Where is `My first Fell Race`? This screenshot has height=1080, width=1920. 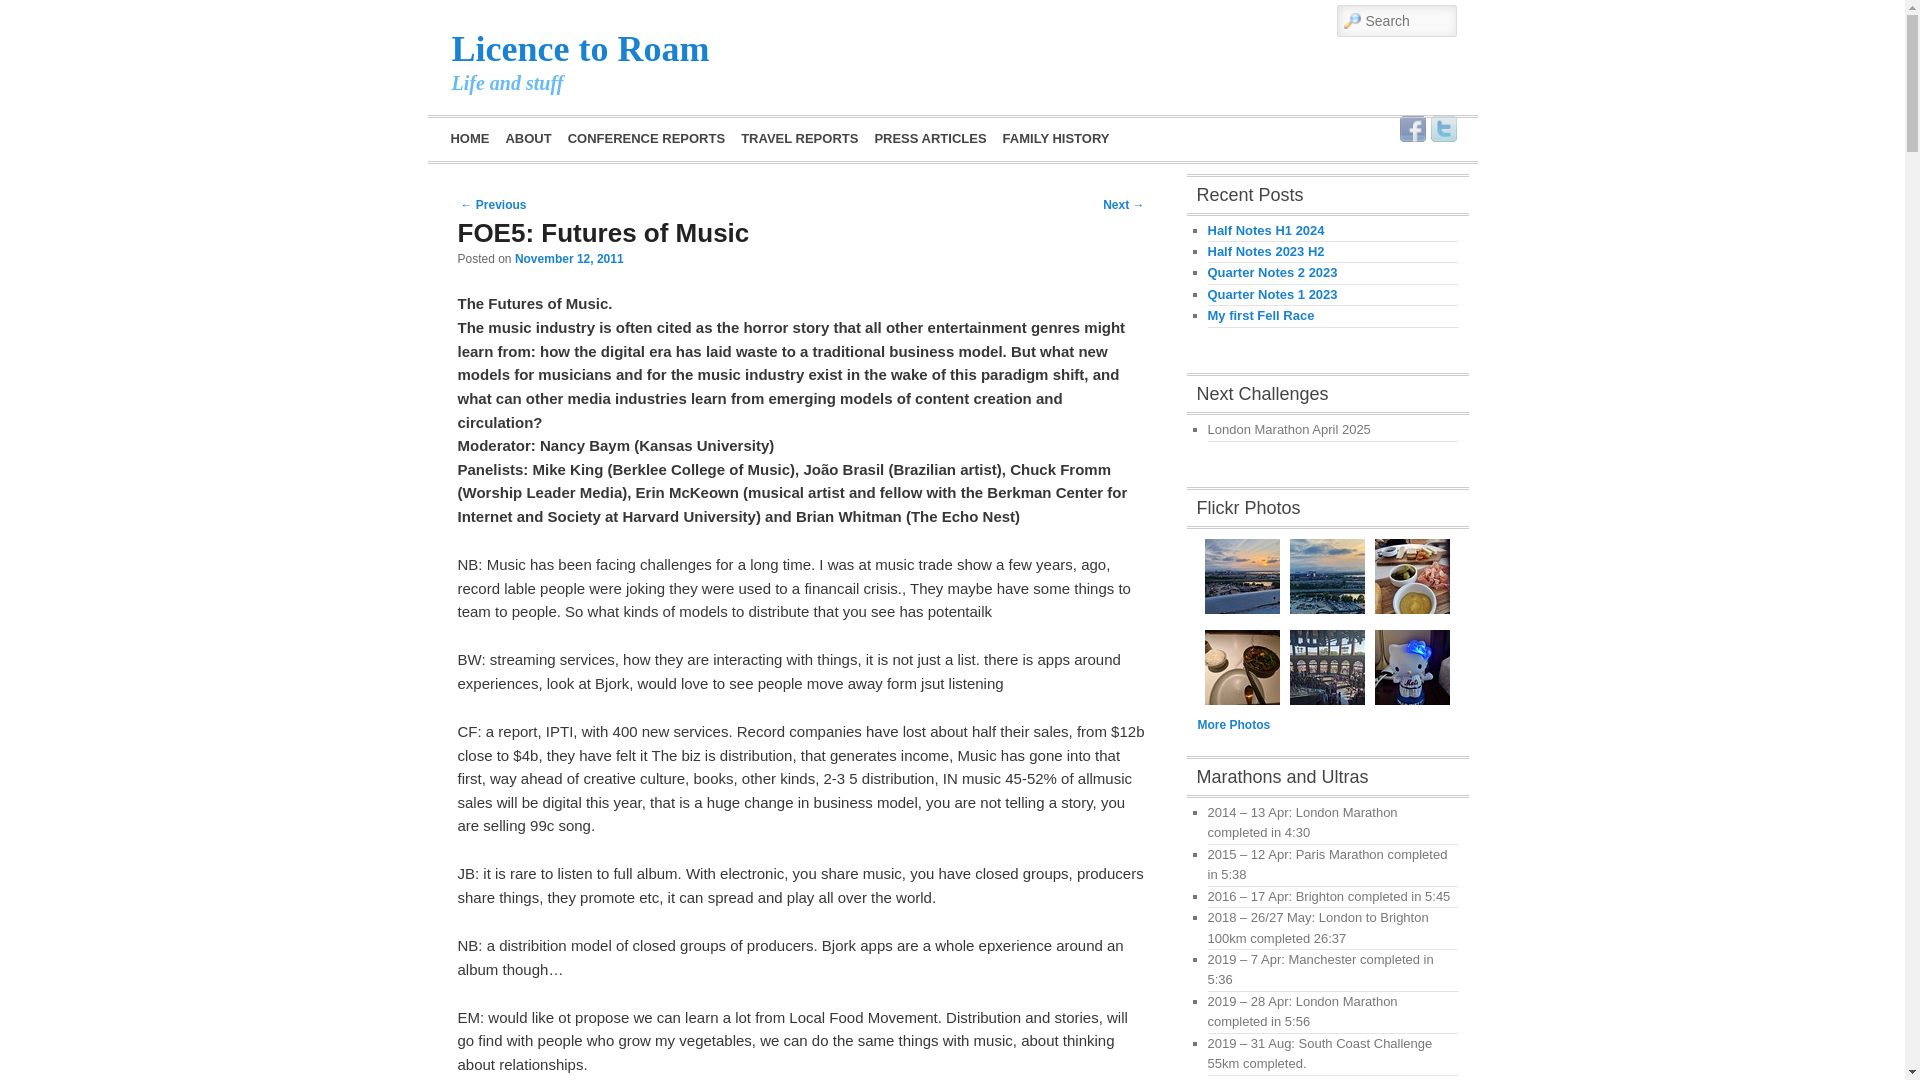
My first Fell Race is located at coordinates (1261, 314).